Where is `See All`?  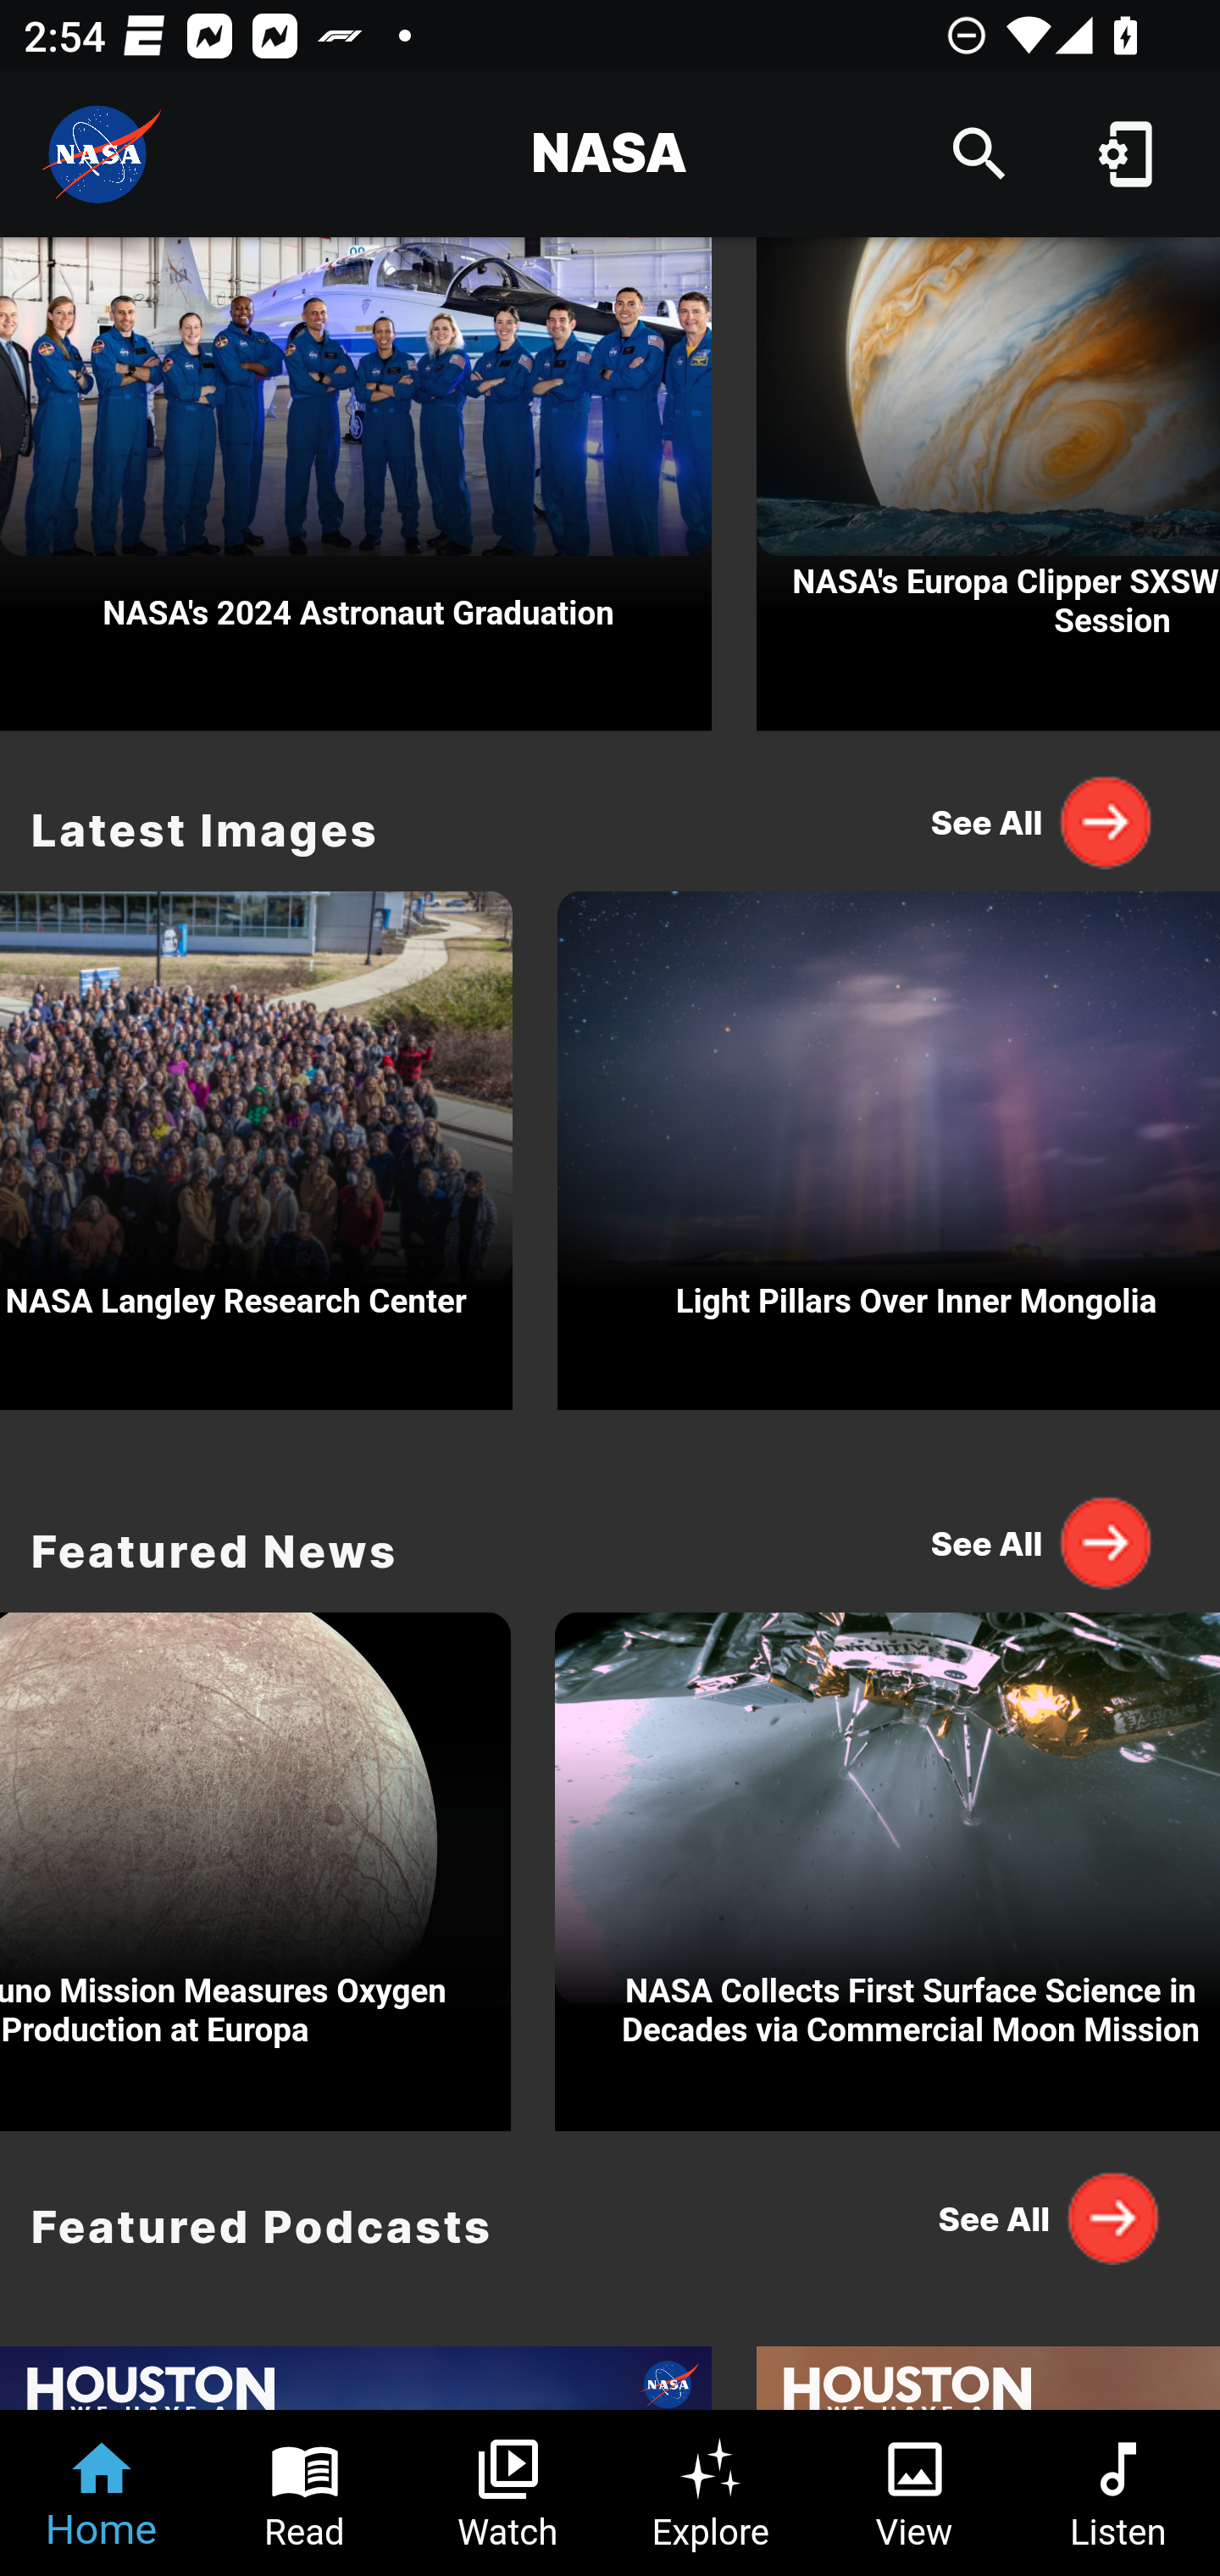 See All is located at coordinates (1042, 821).